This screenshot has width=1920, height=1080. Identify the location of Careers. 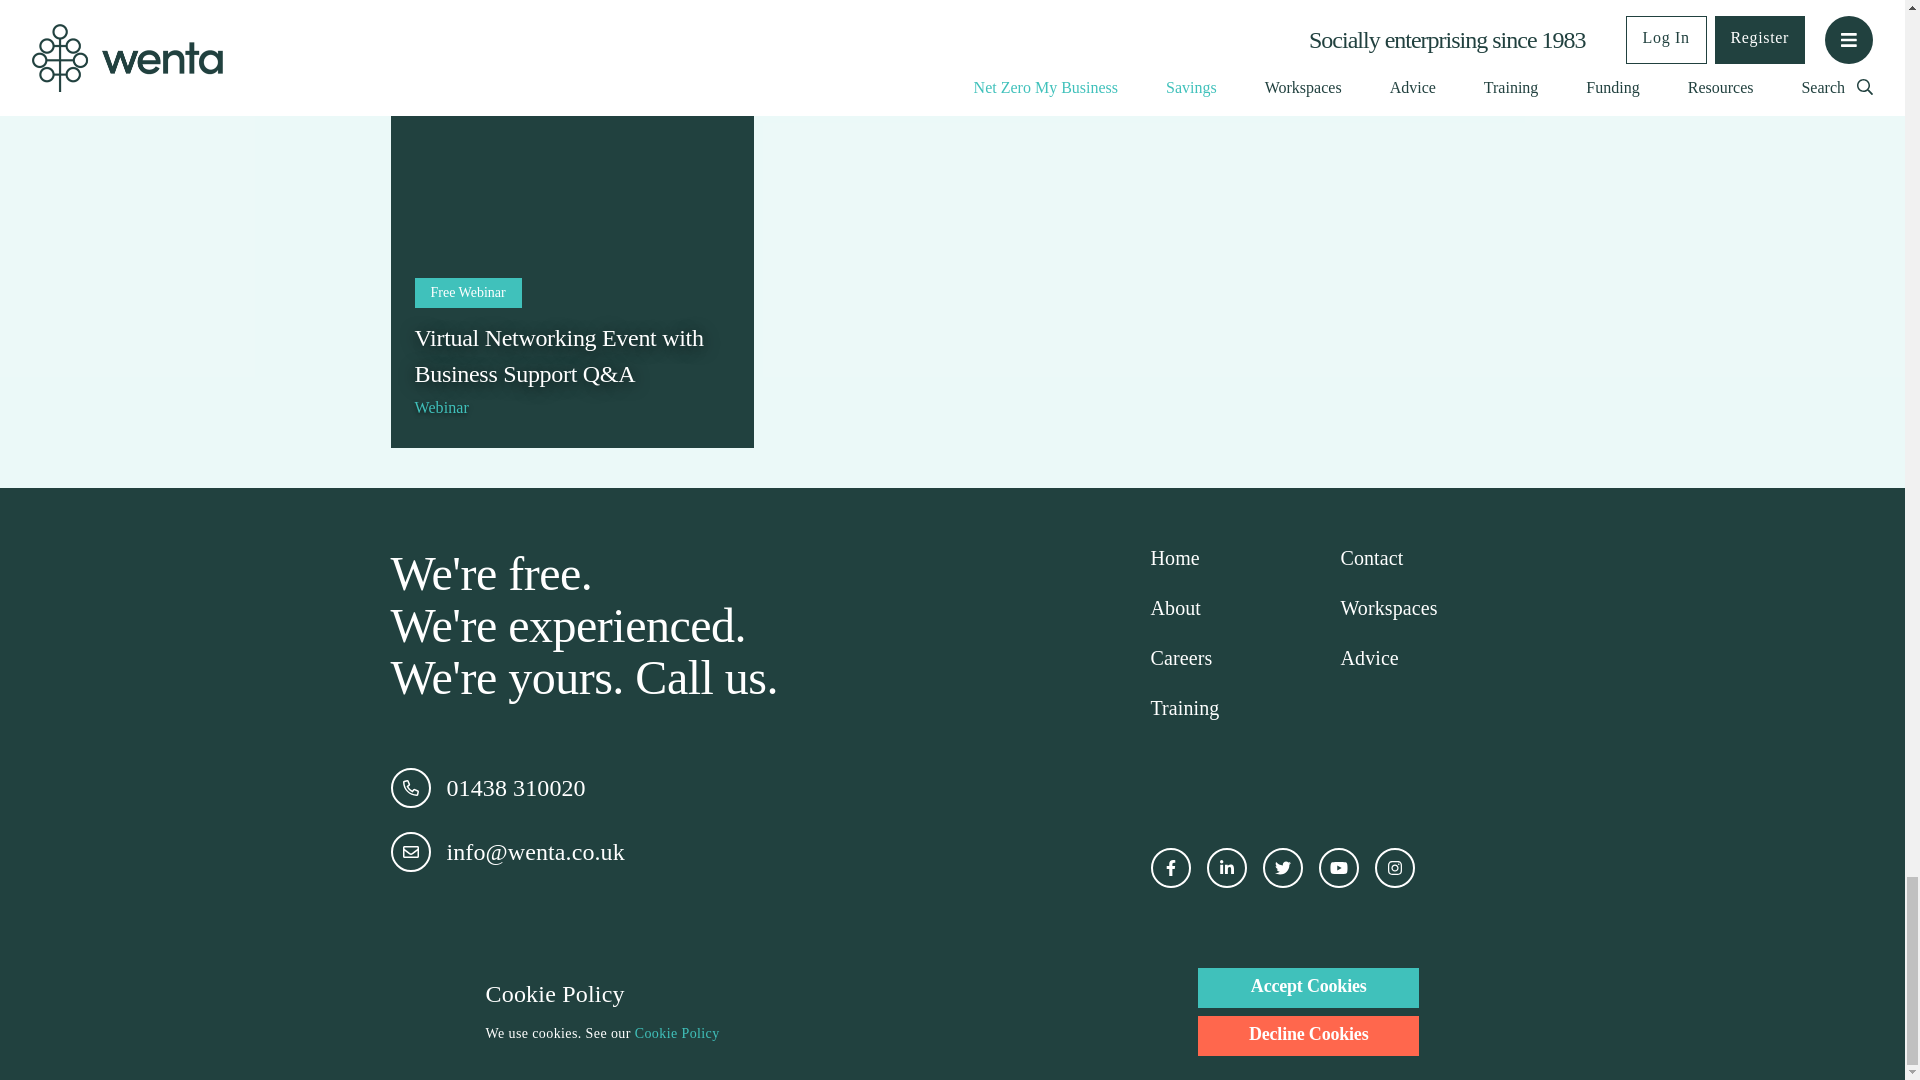
(1180, 658).